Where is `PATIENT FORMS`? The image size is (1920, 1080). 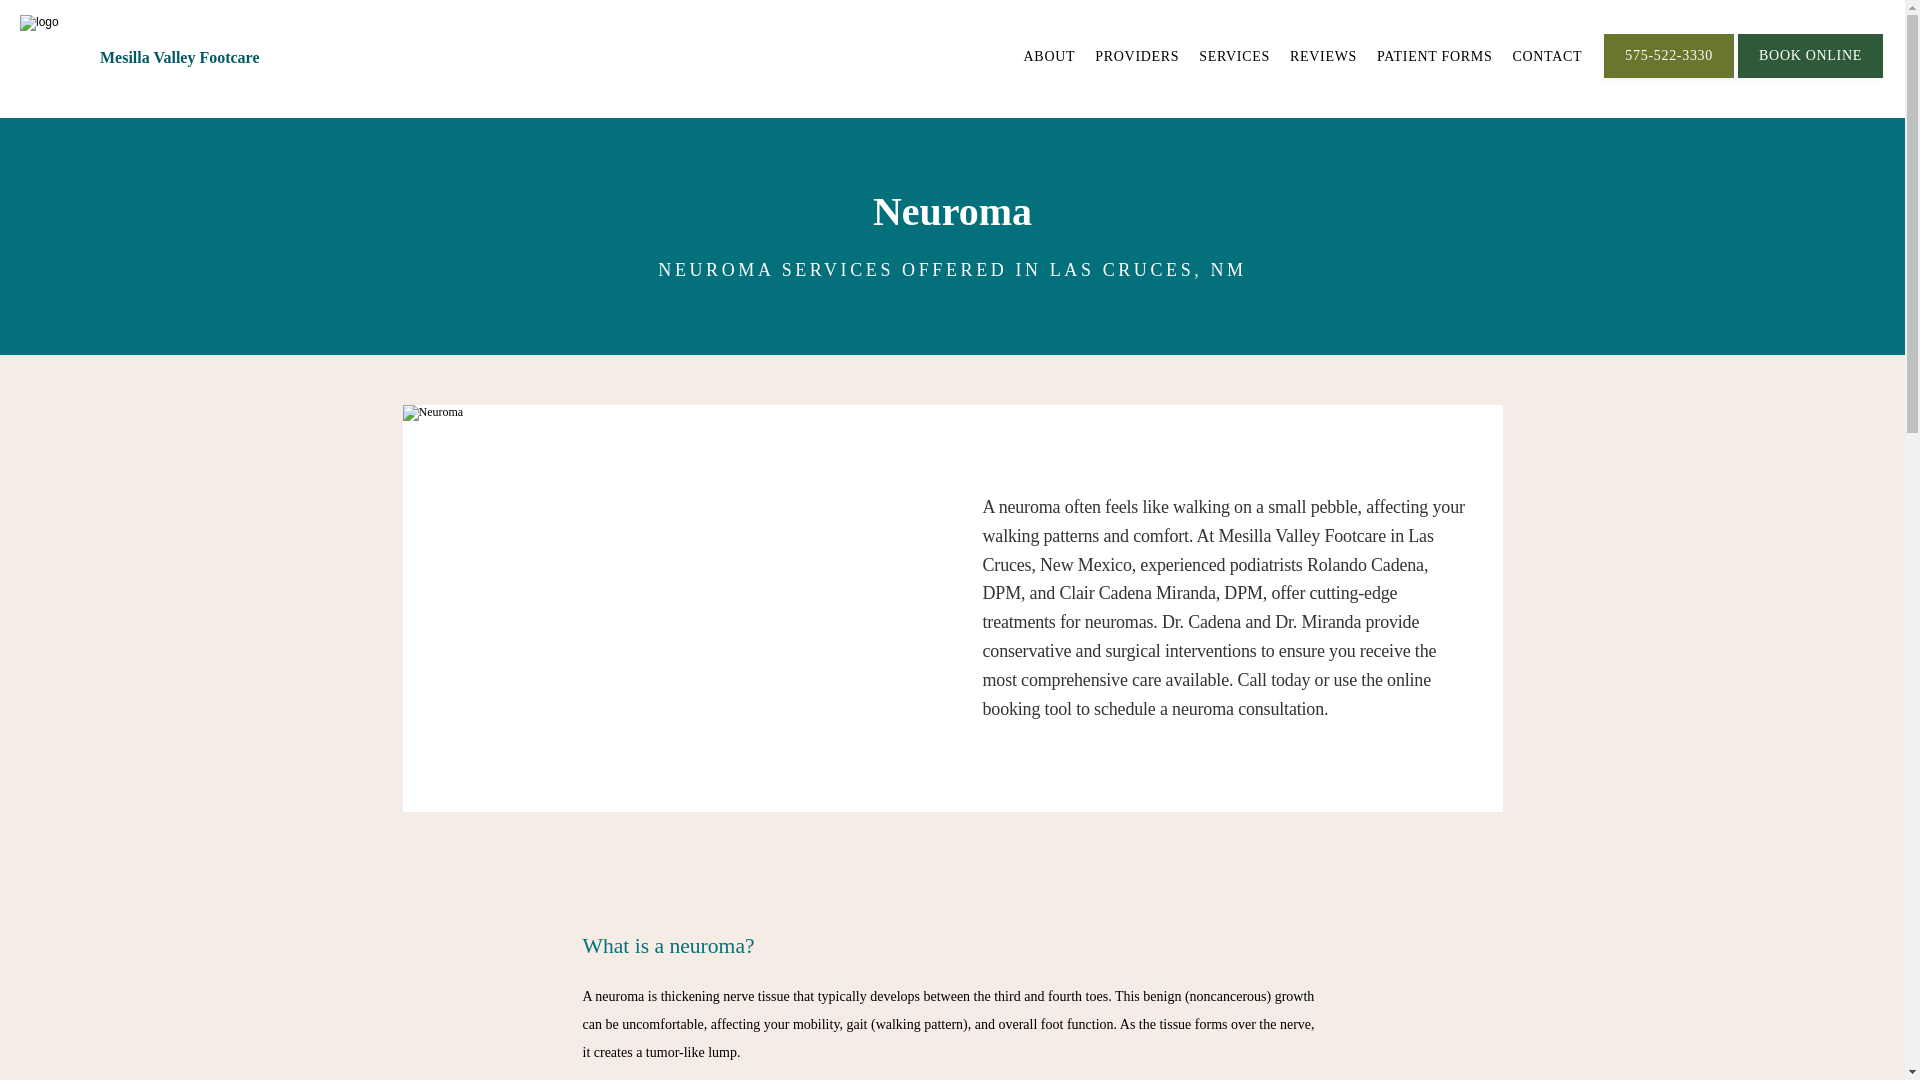
PATIENT FORMS is located at coordinates (1434, 56).